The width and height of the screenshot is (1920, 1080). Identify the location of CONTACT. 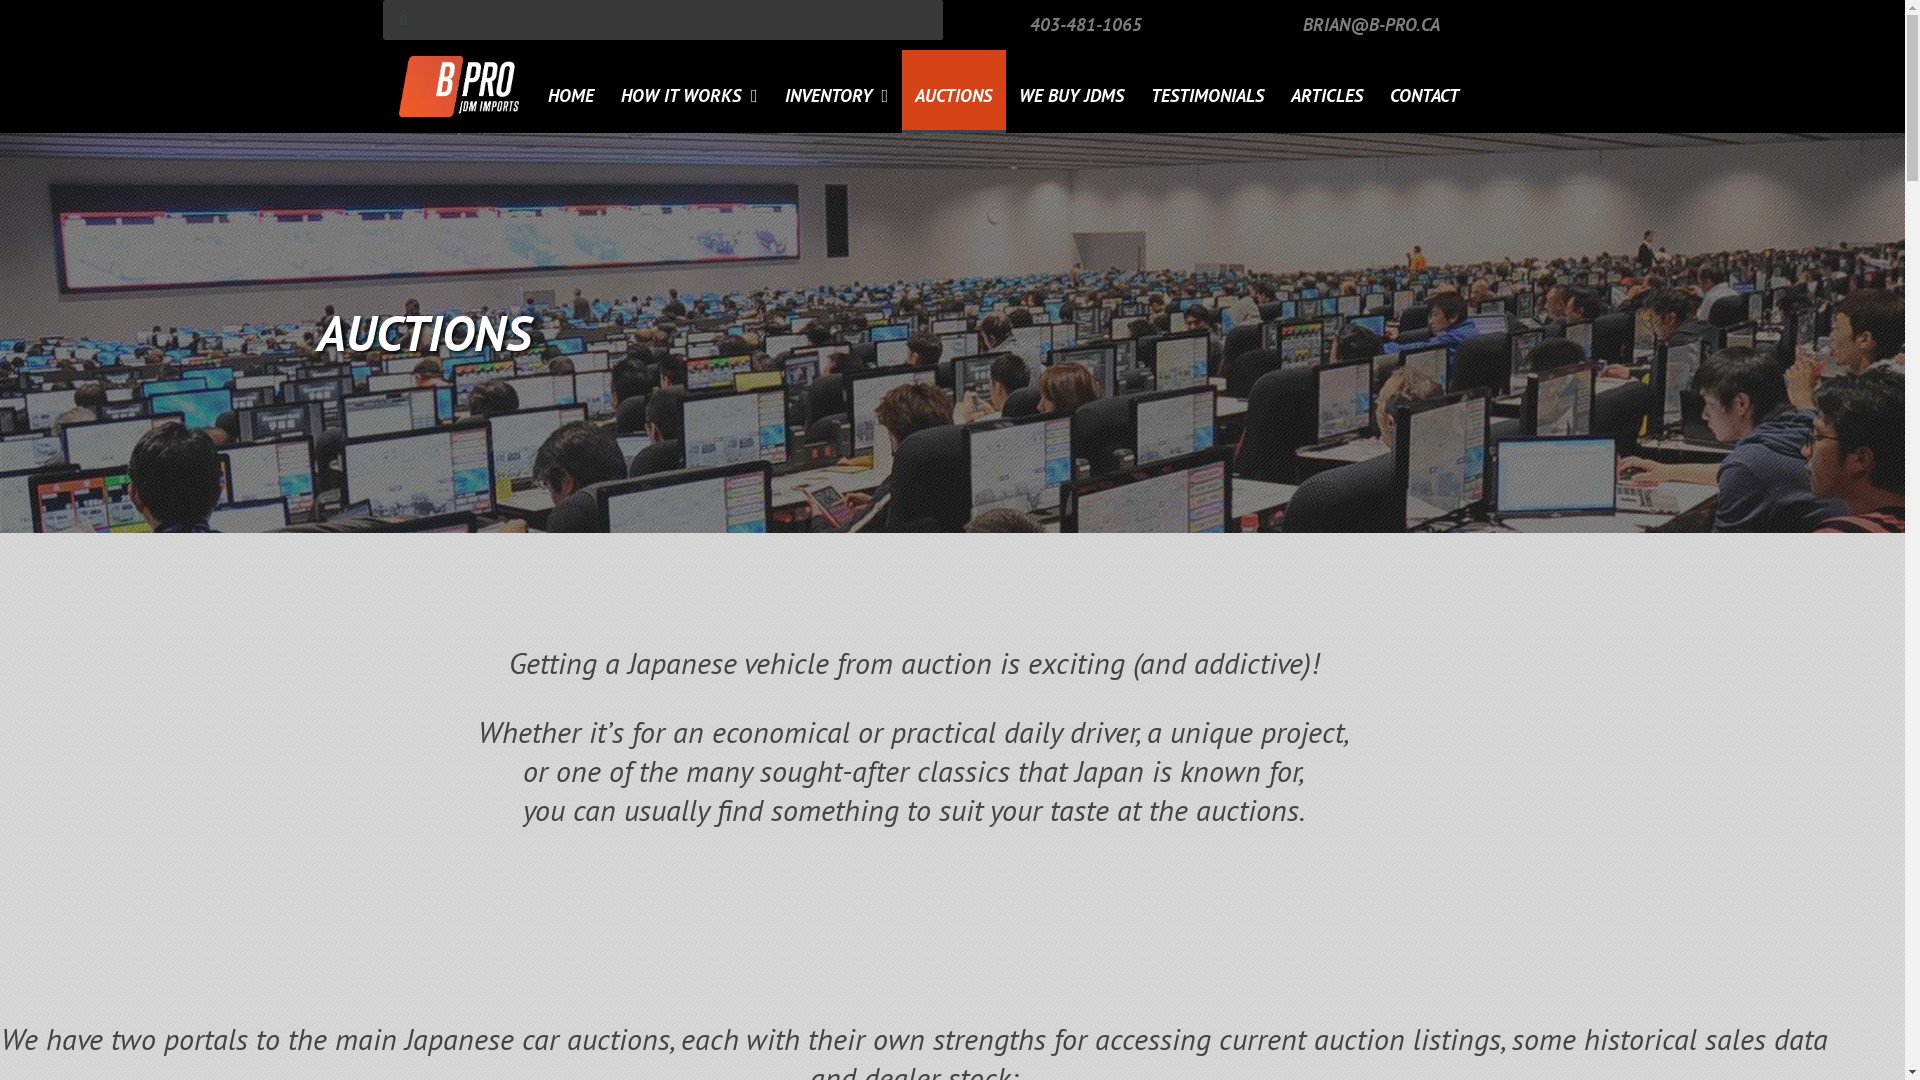
(1425, 92).